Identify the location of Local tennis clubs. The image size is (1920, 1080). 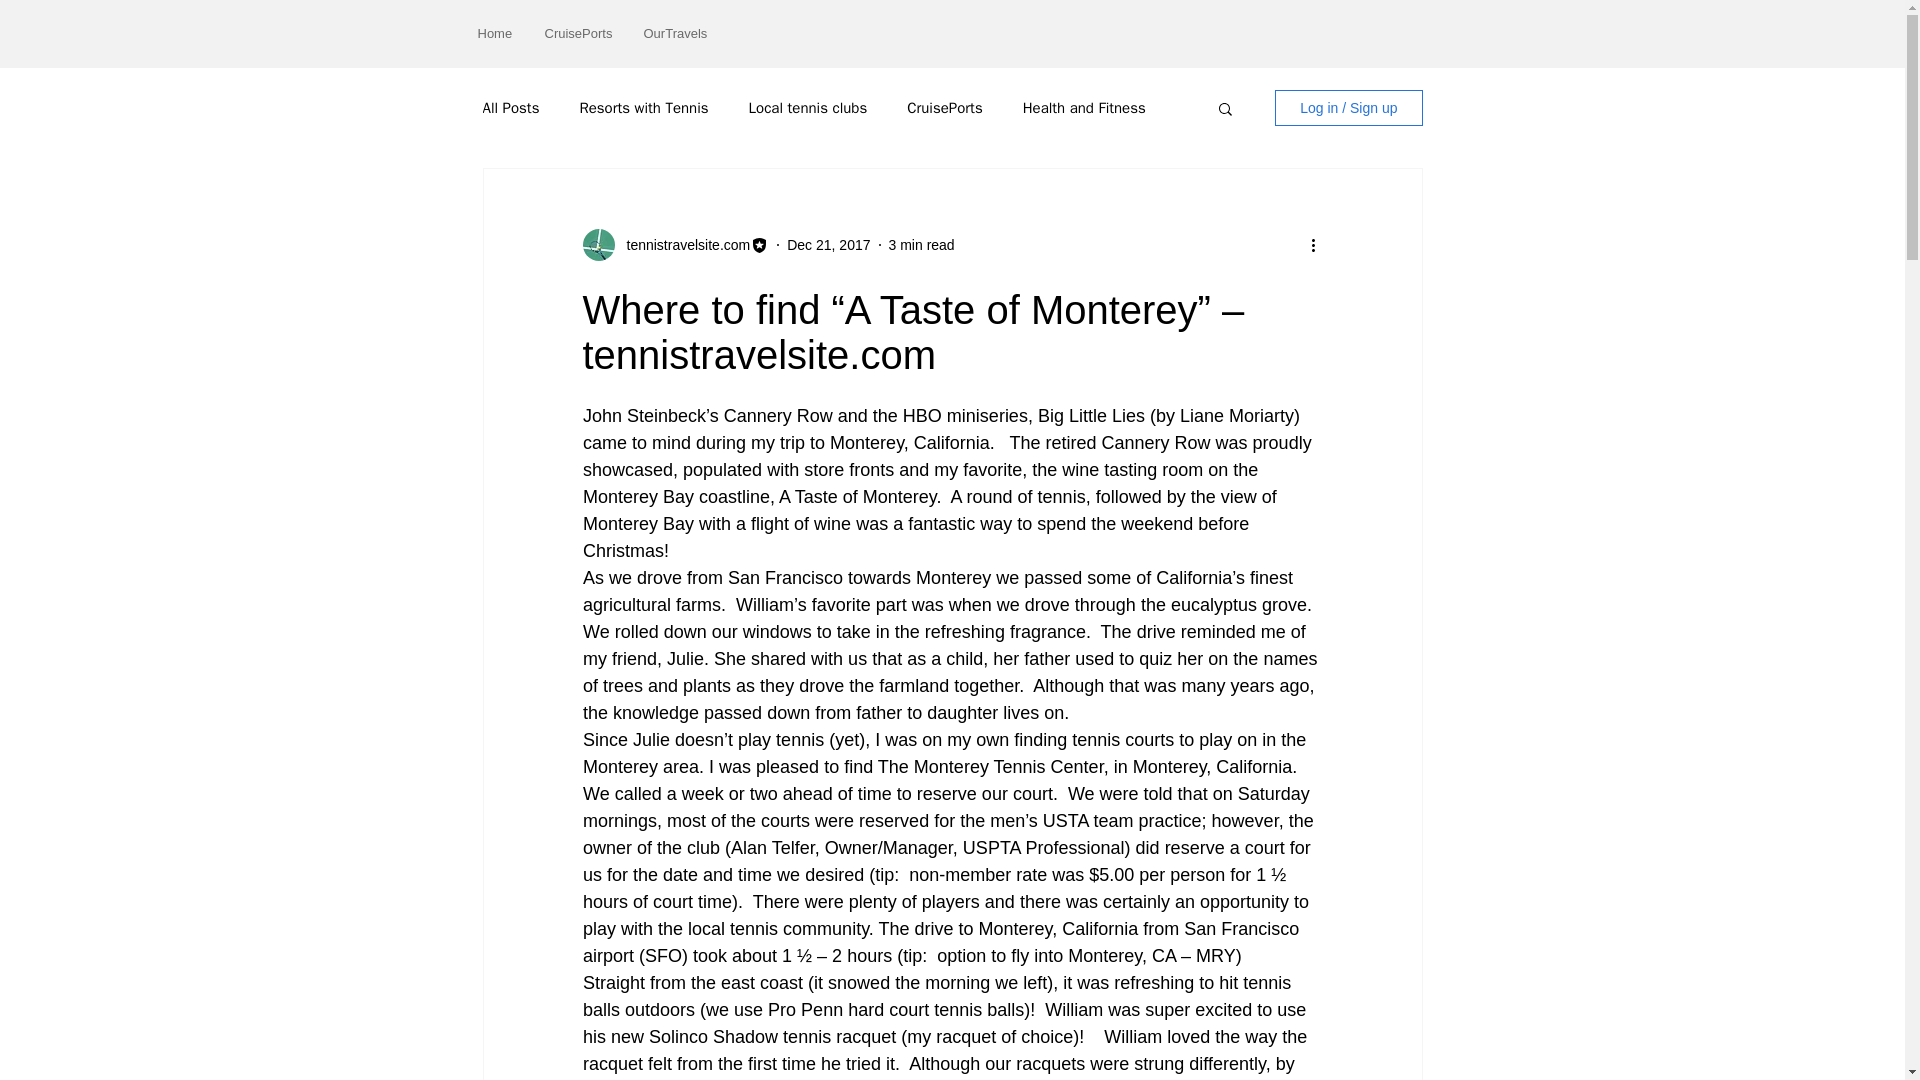
(808, 107).